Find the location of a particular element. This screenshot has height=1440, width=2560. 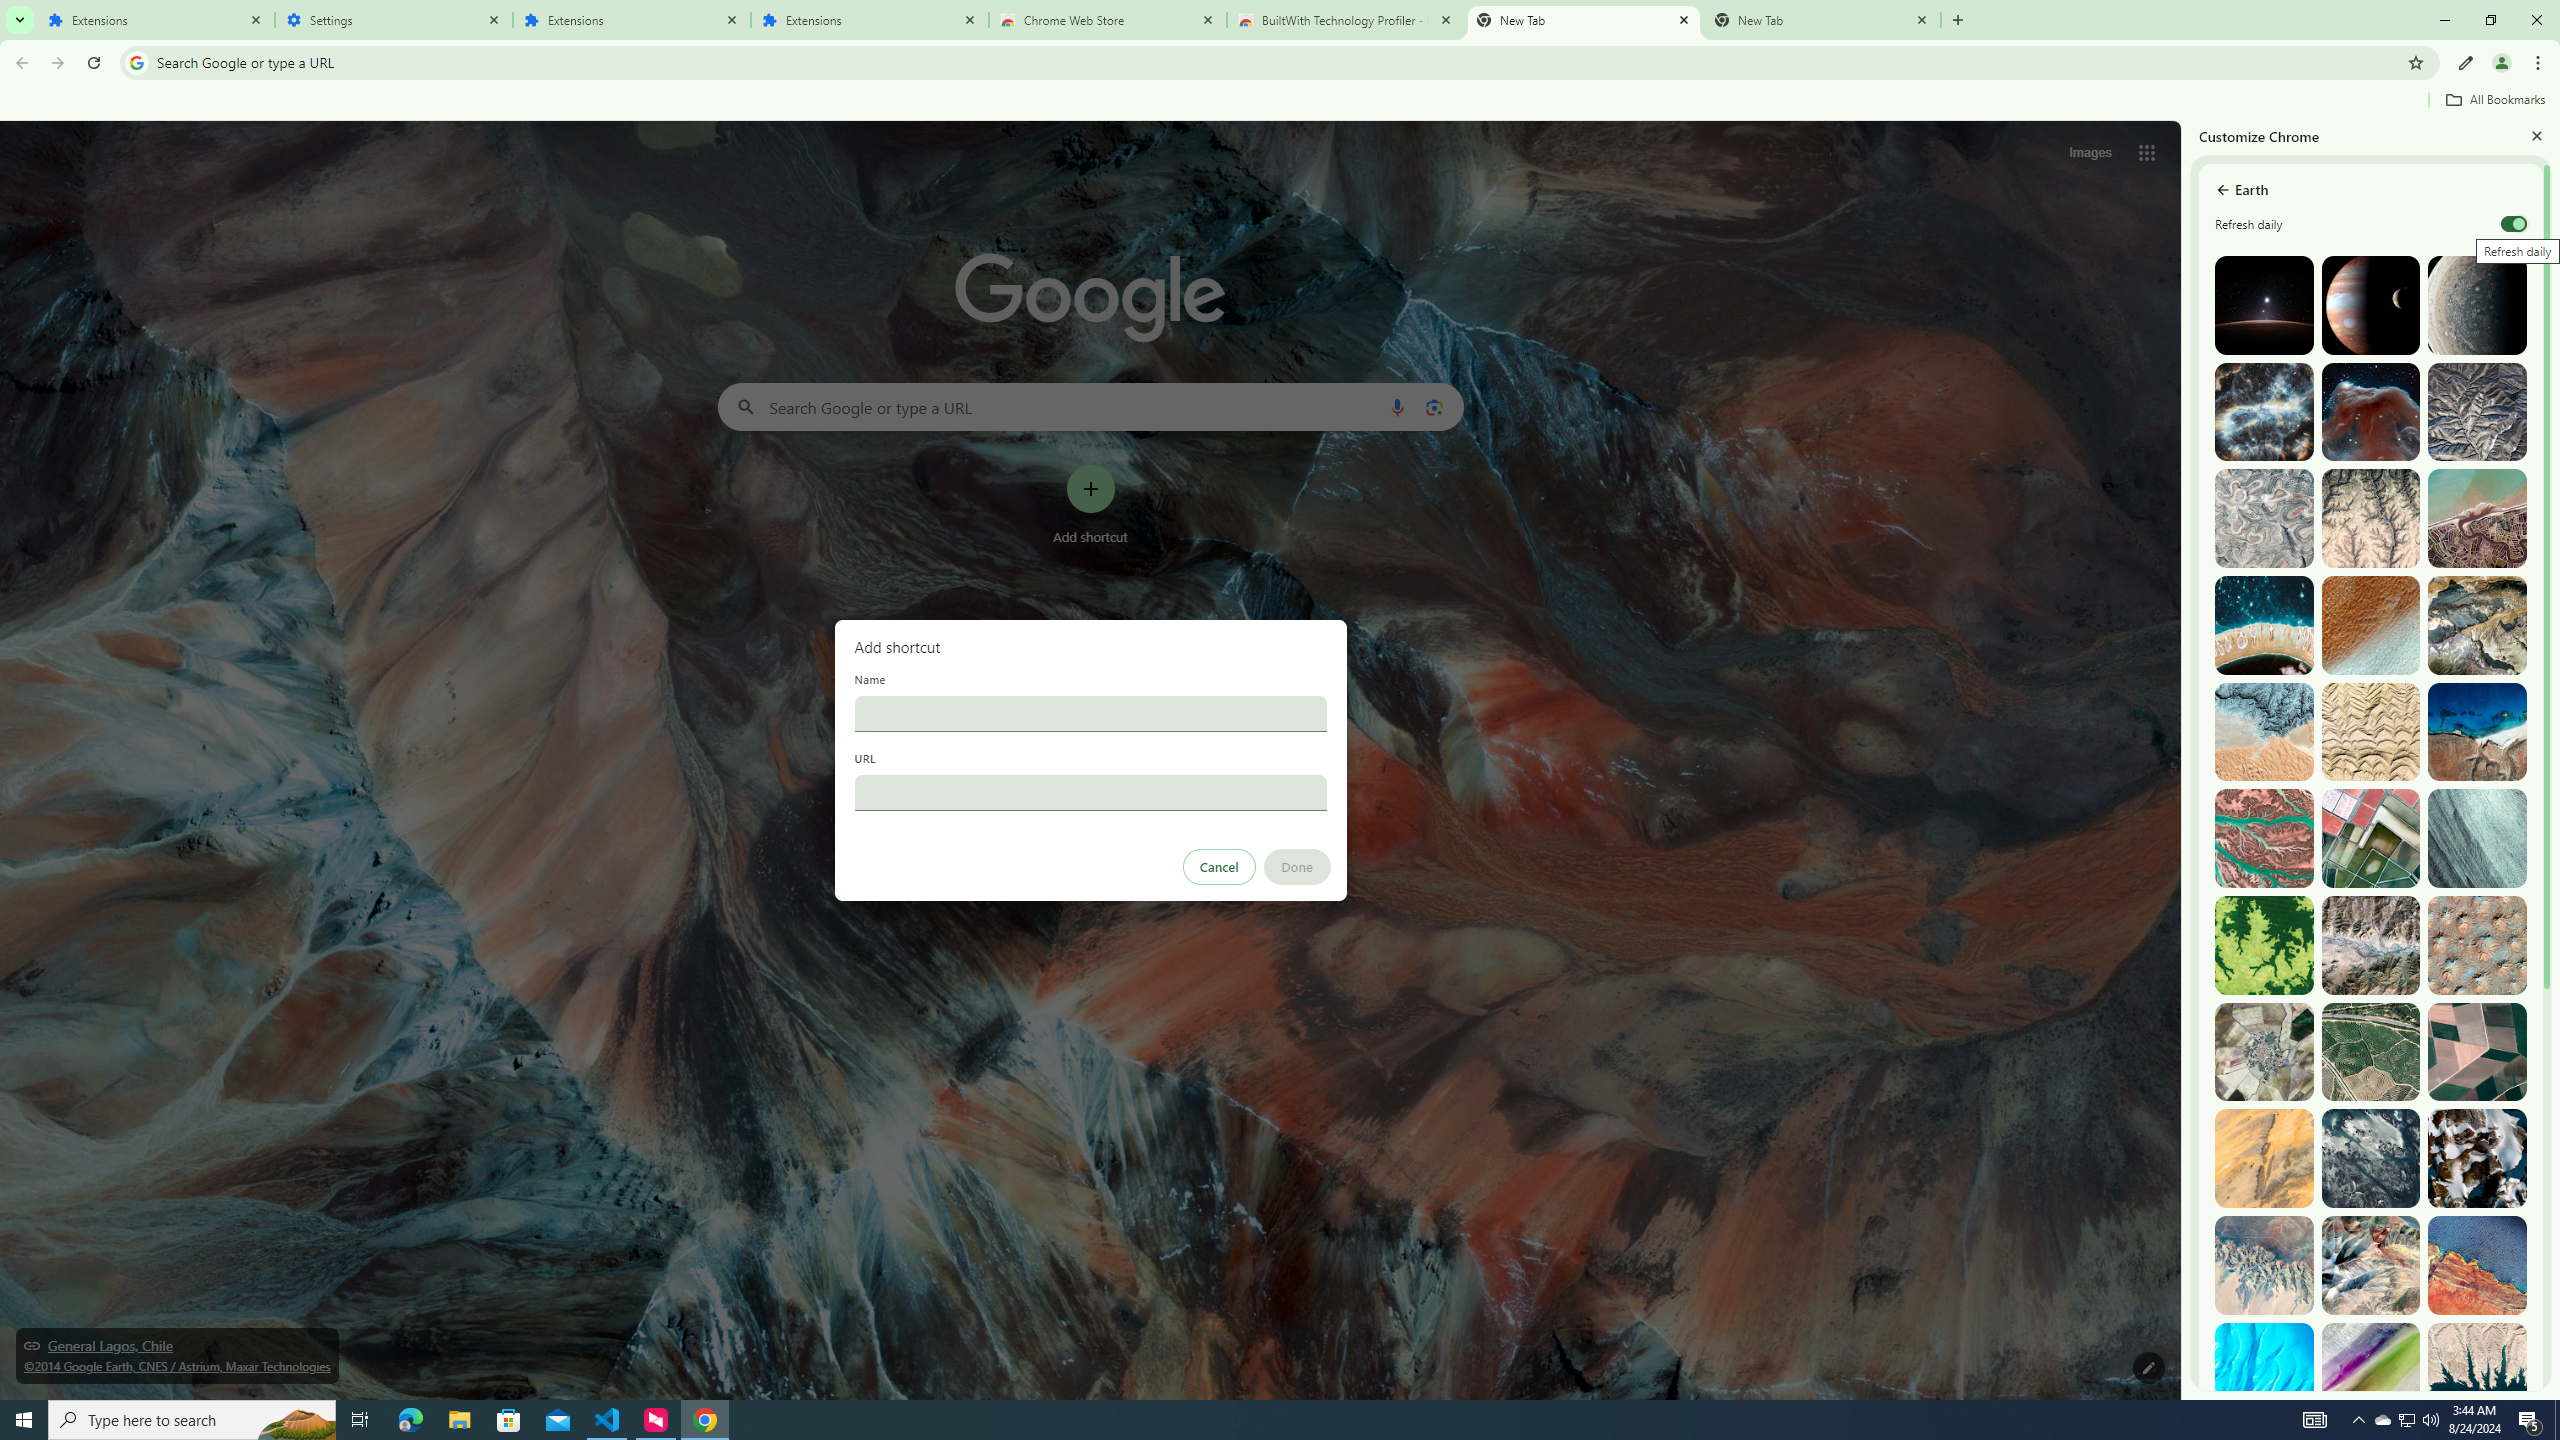

Refresh daily is located at coordinates (2514, 224).